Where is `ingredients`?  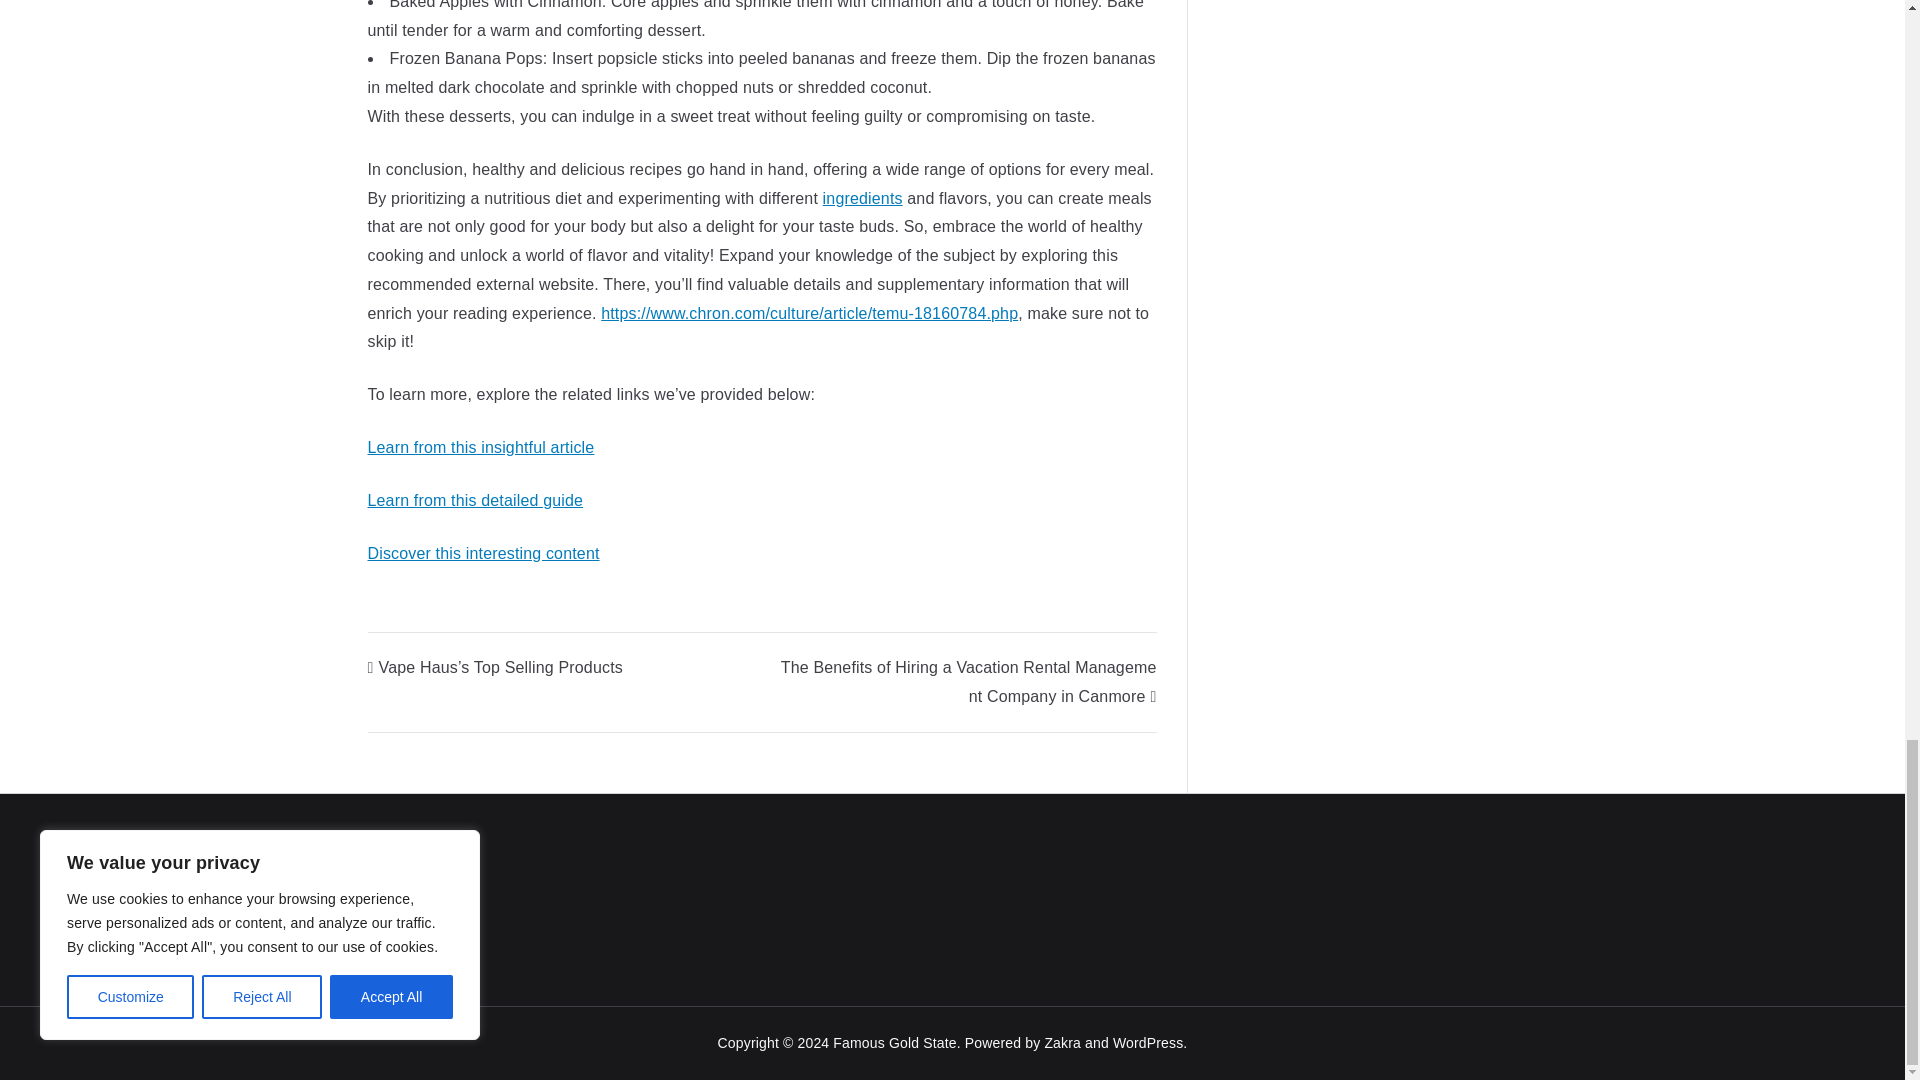 ingredients is located at coordinates (862, 198).